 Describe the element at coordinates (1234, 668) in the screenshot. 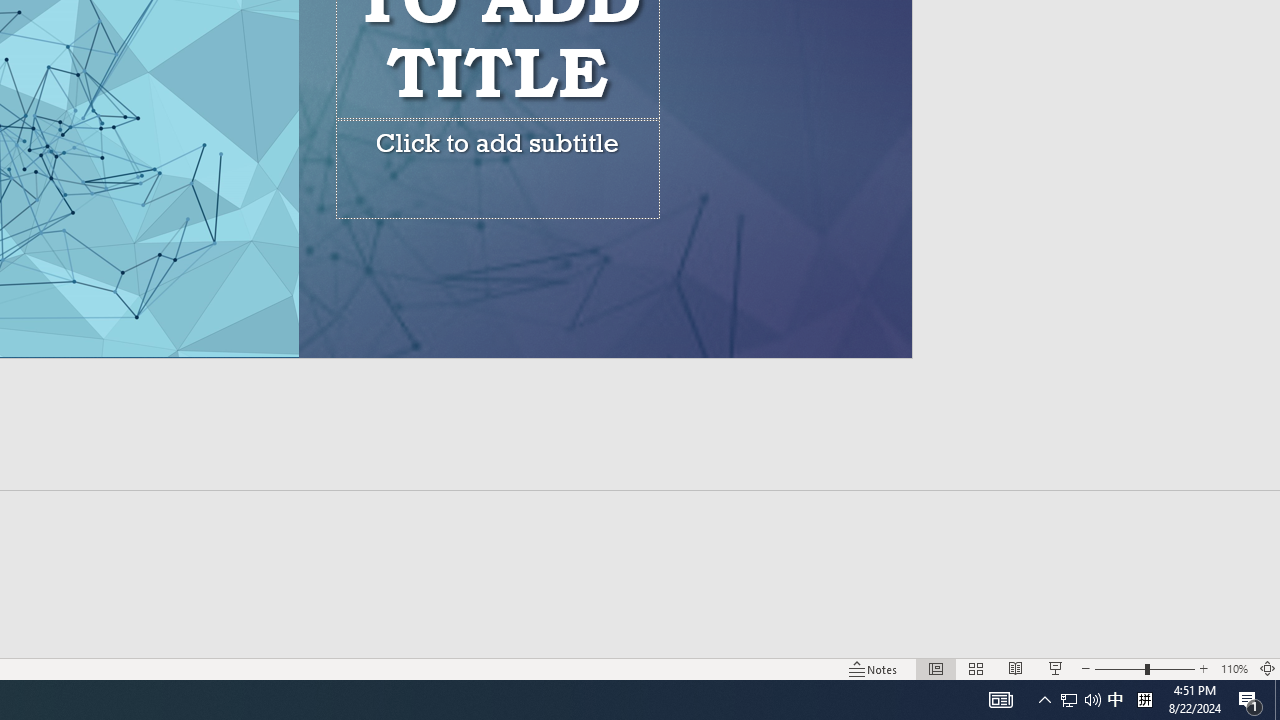

I see `Zoom 110%` at that location.